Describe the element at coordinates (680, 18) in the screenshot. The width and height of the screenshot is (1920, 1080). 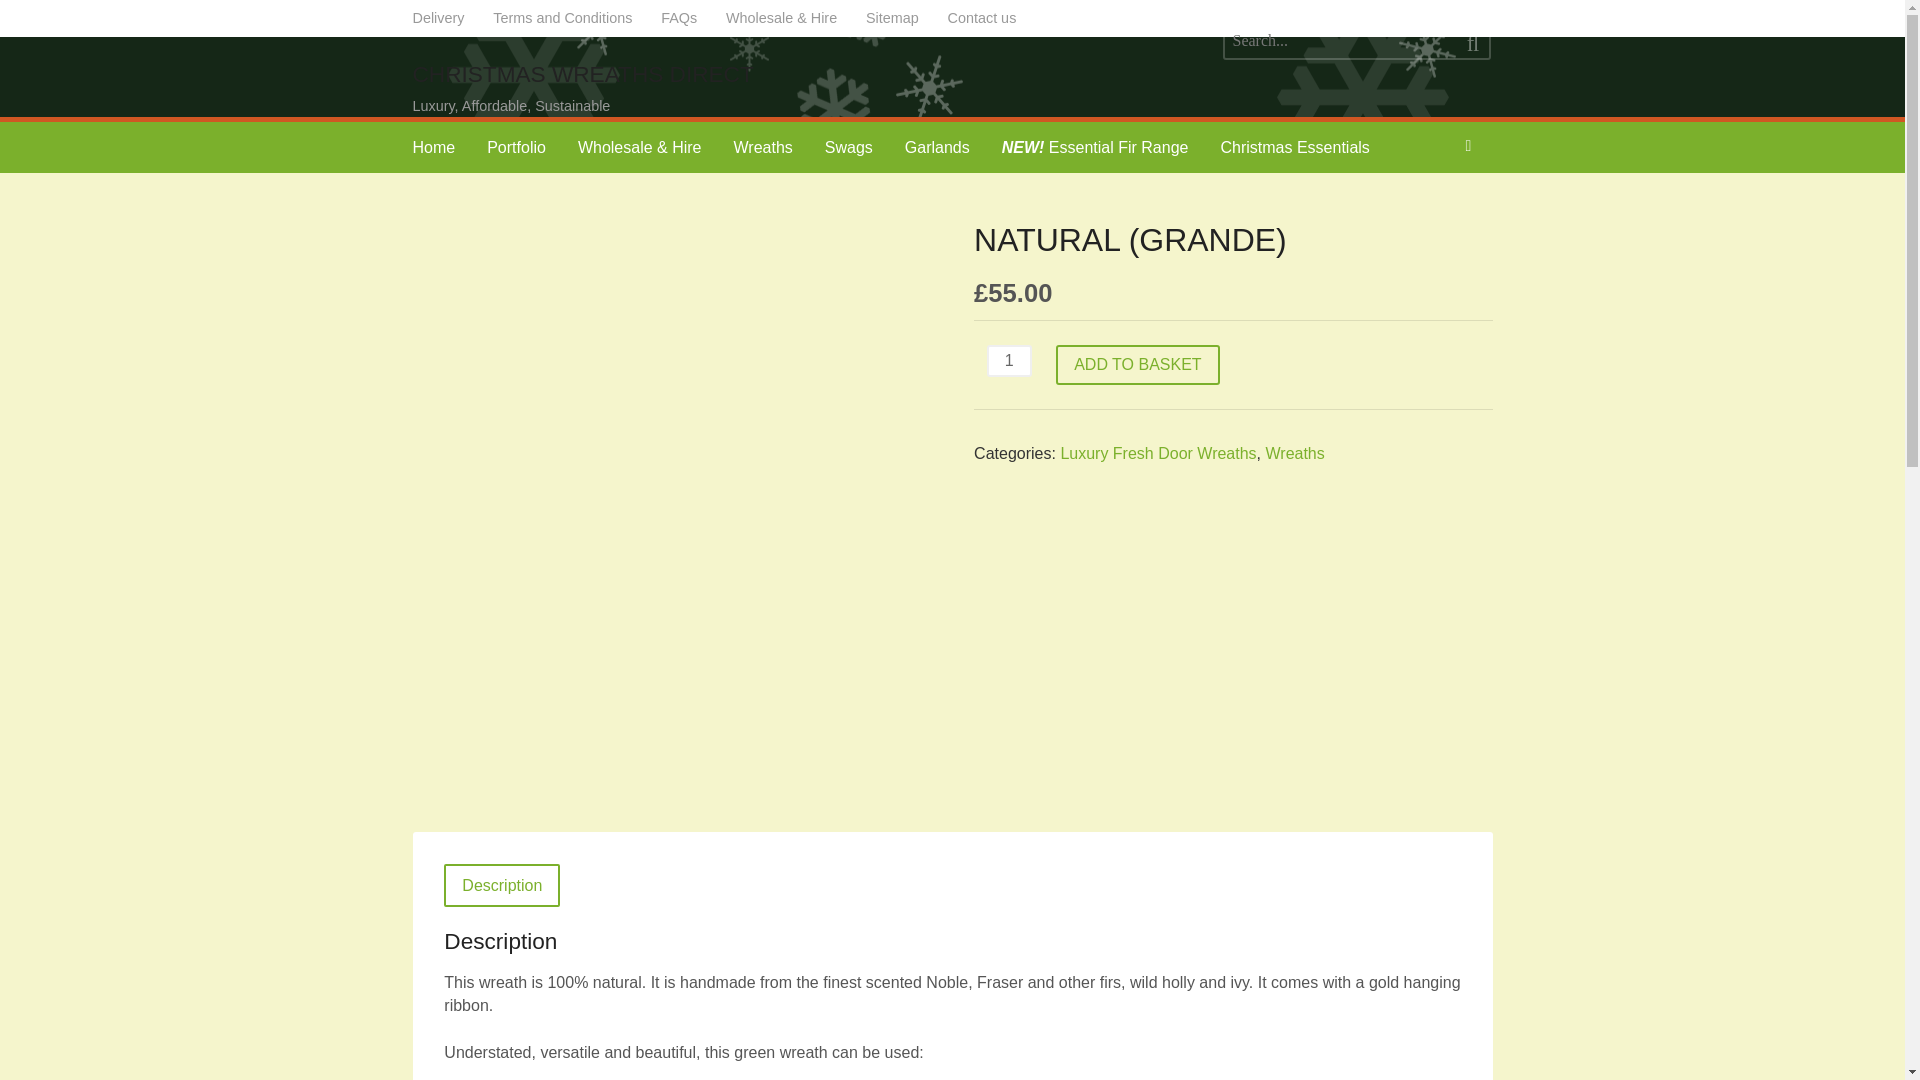
I see `FAQs` at that location.